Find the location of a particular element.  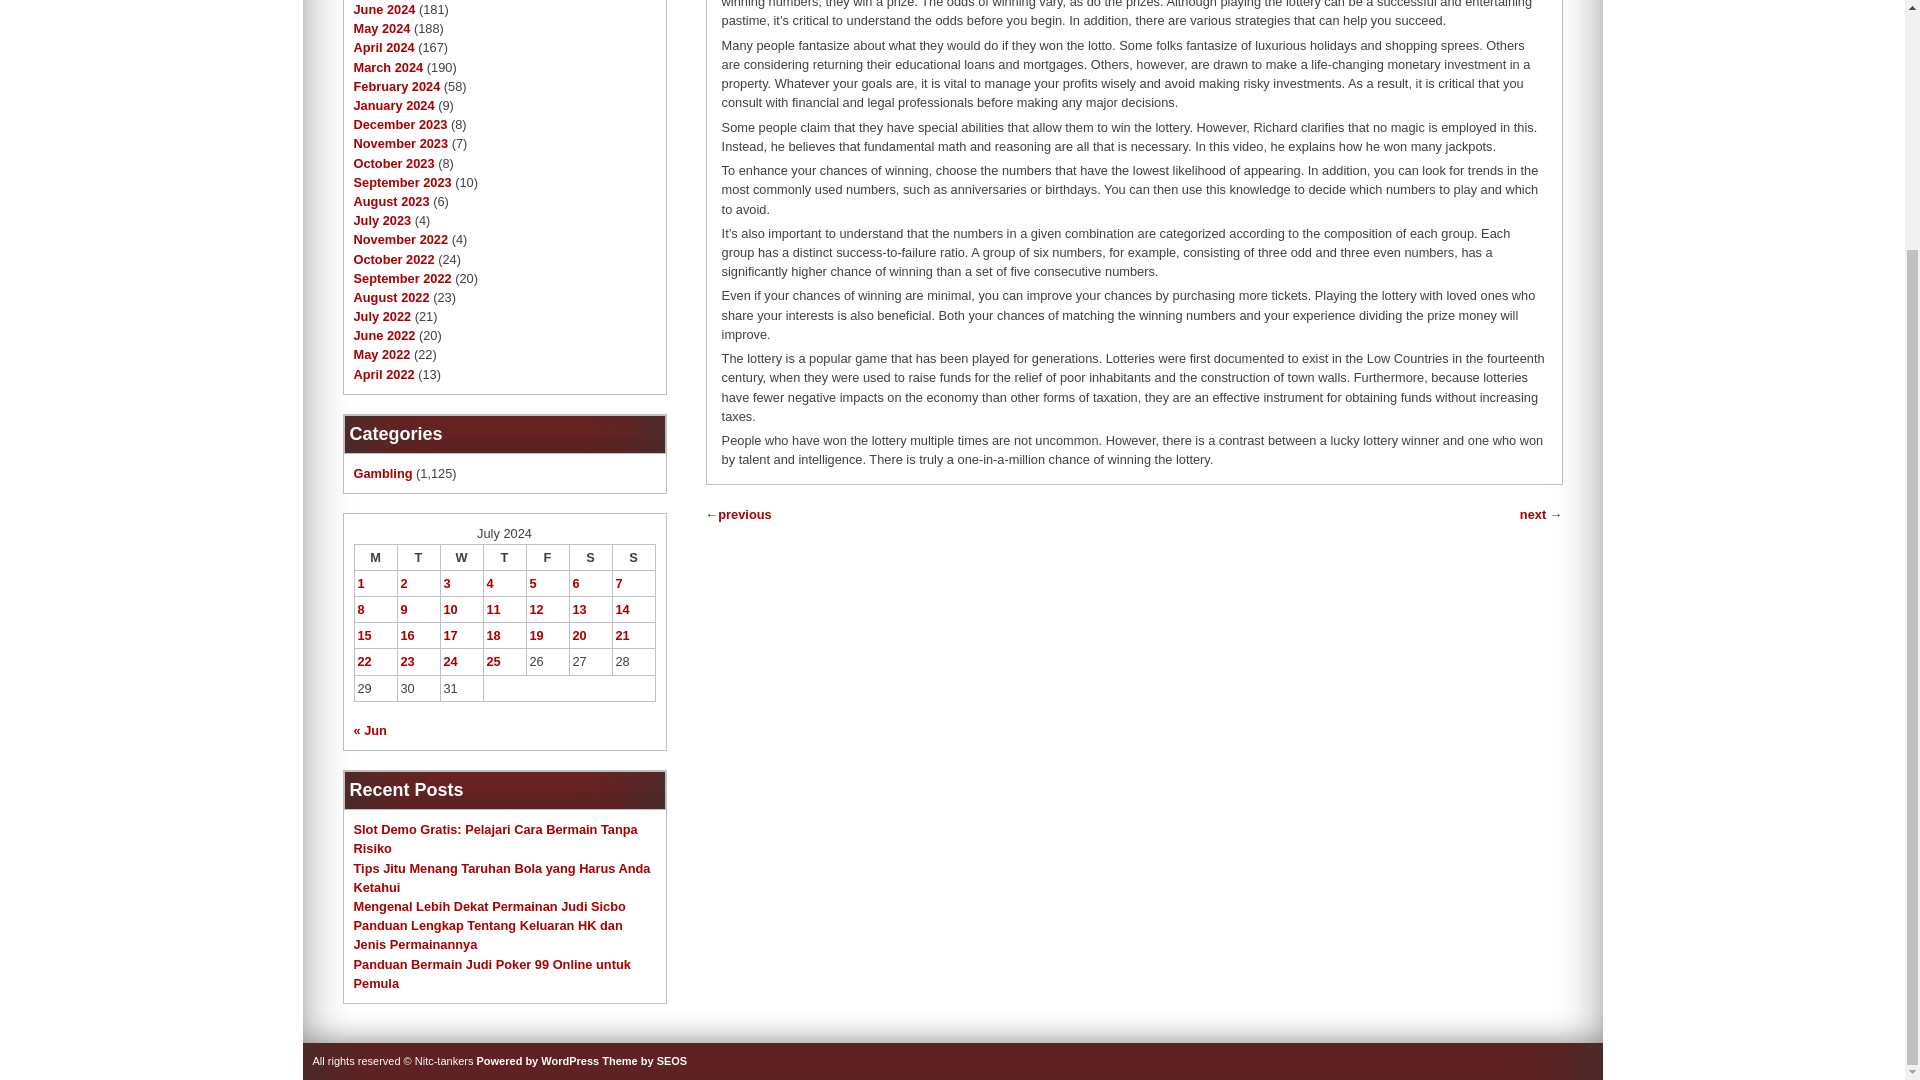

August 2022 is located at coordinates (392, 297).